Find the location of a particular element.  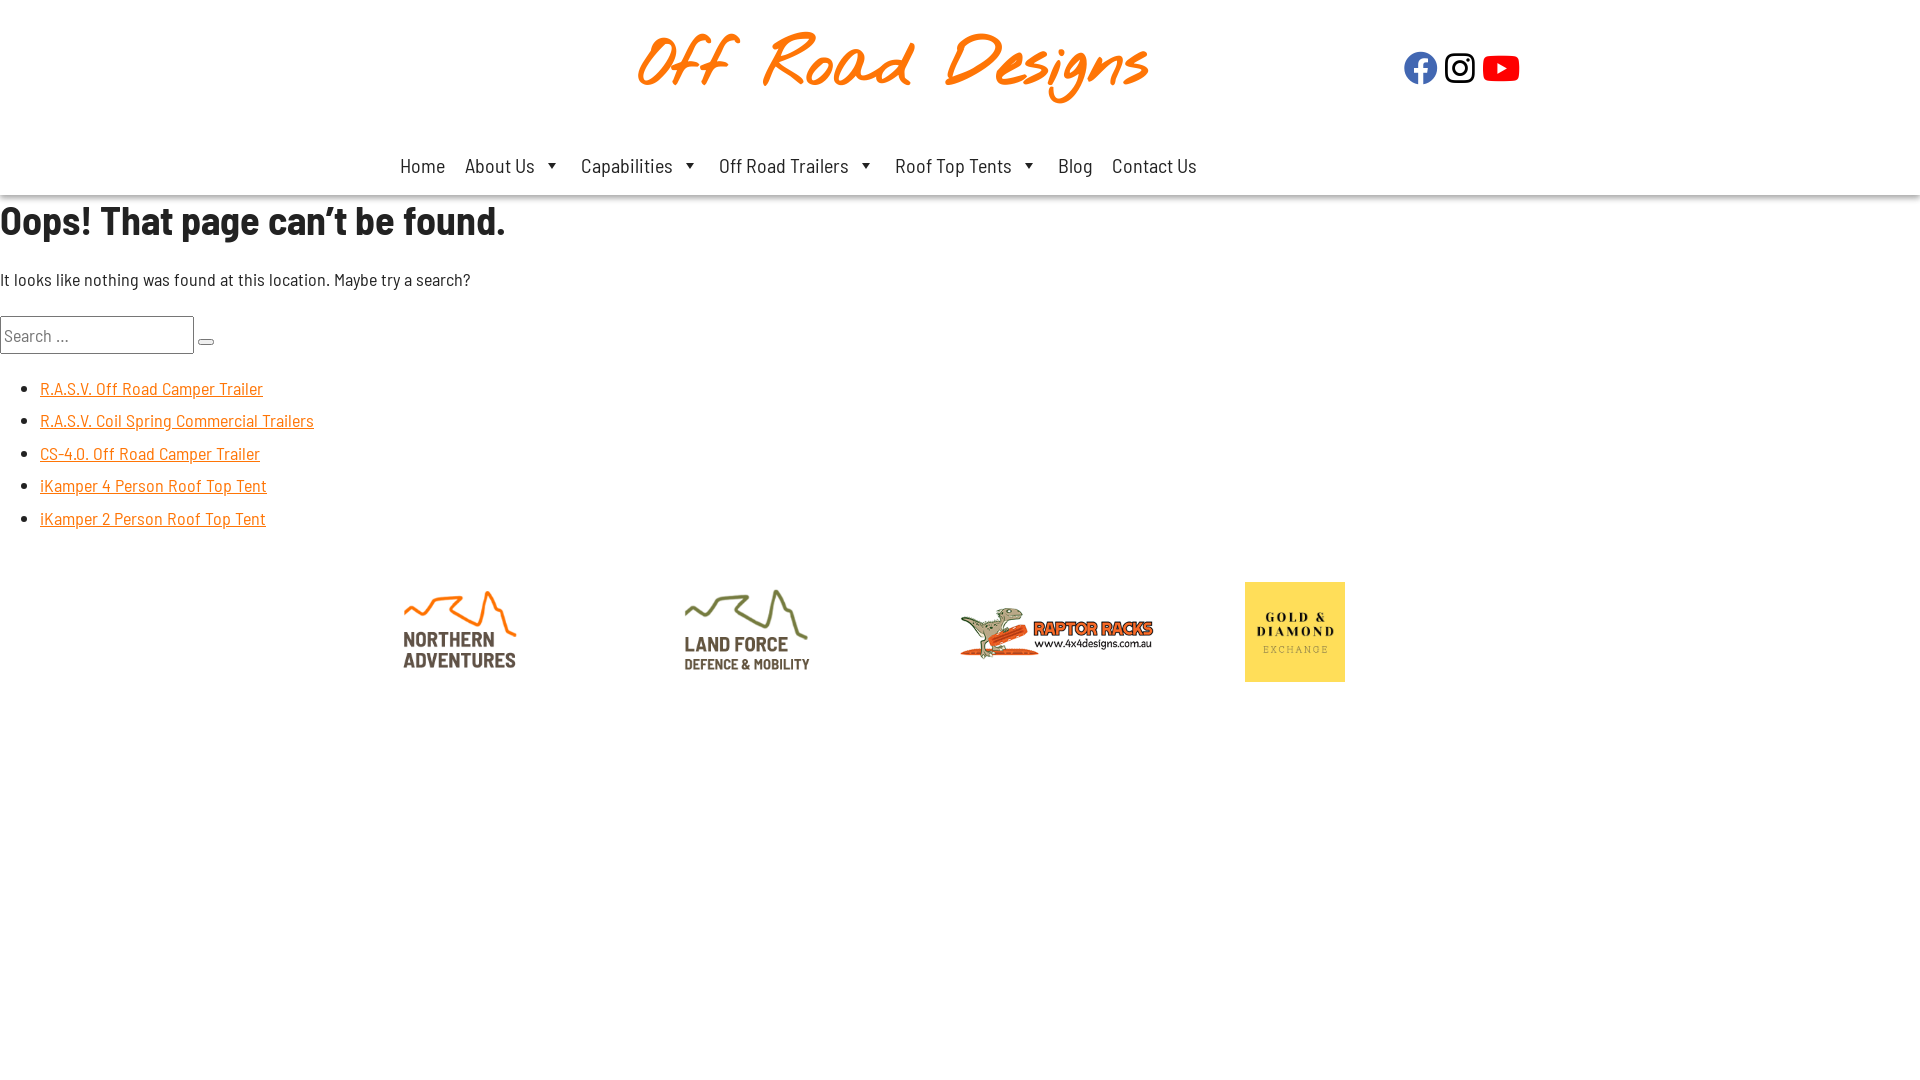

Roof Top Tents is located at coordinates (966, 165).